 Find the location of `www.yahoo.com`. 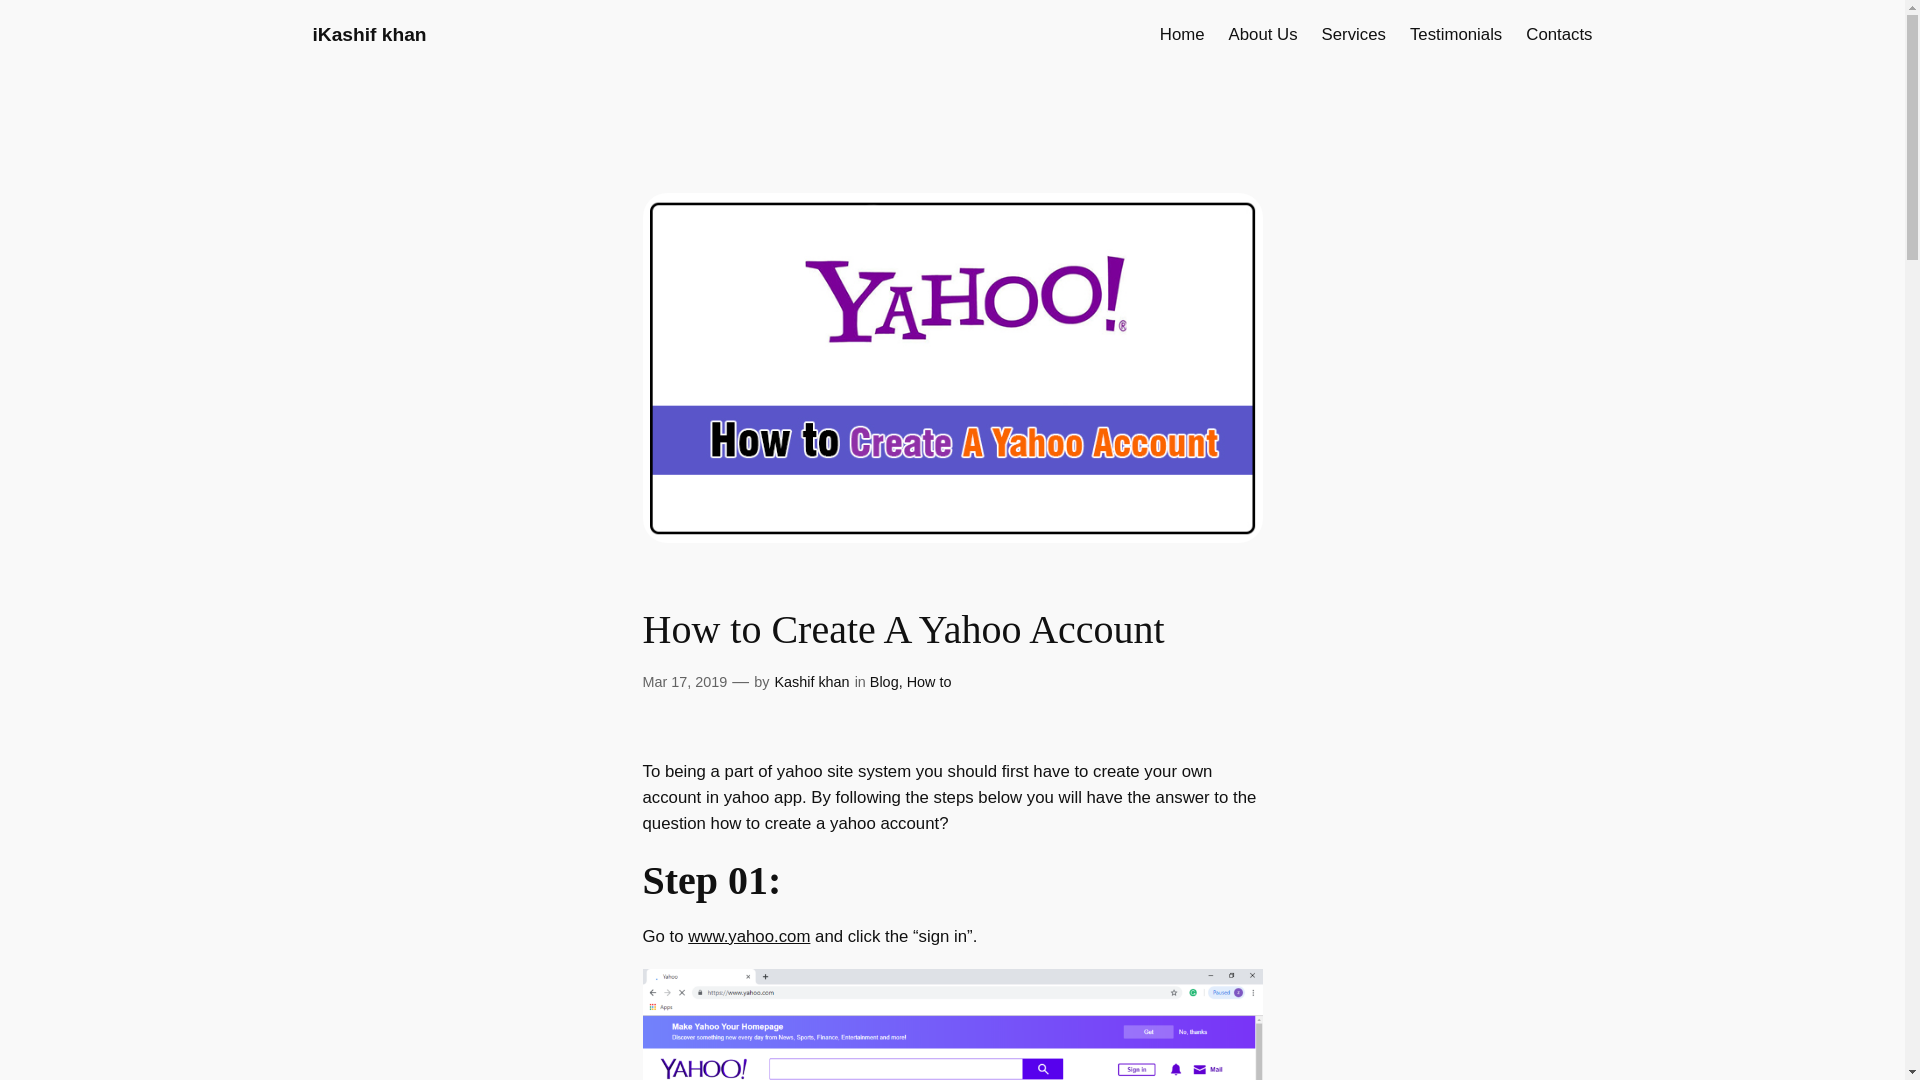

www.yahoo.com is located at coordinates (748, 936).